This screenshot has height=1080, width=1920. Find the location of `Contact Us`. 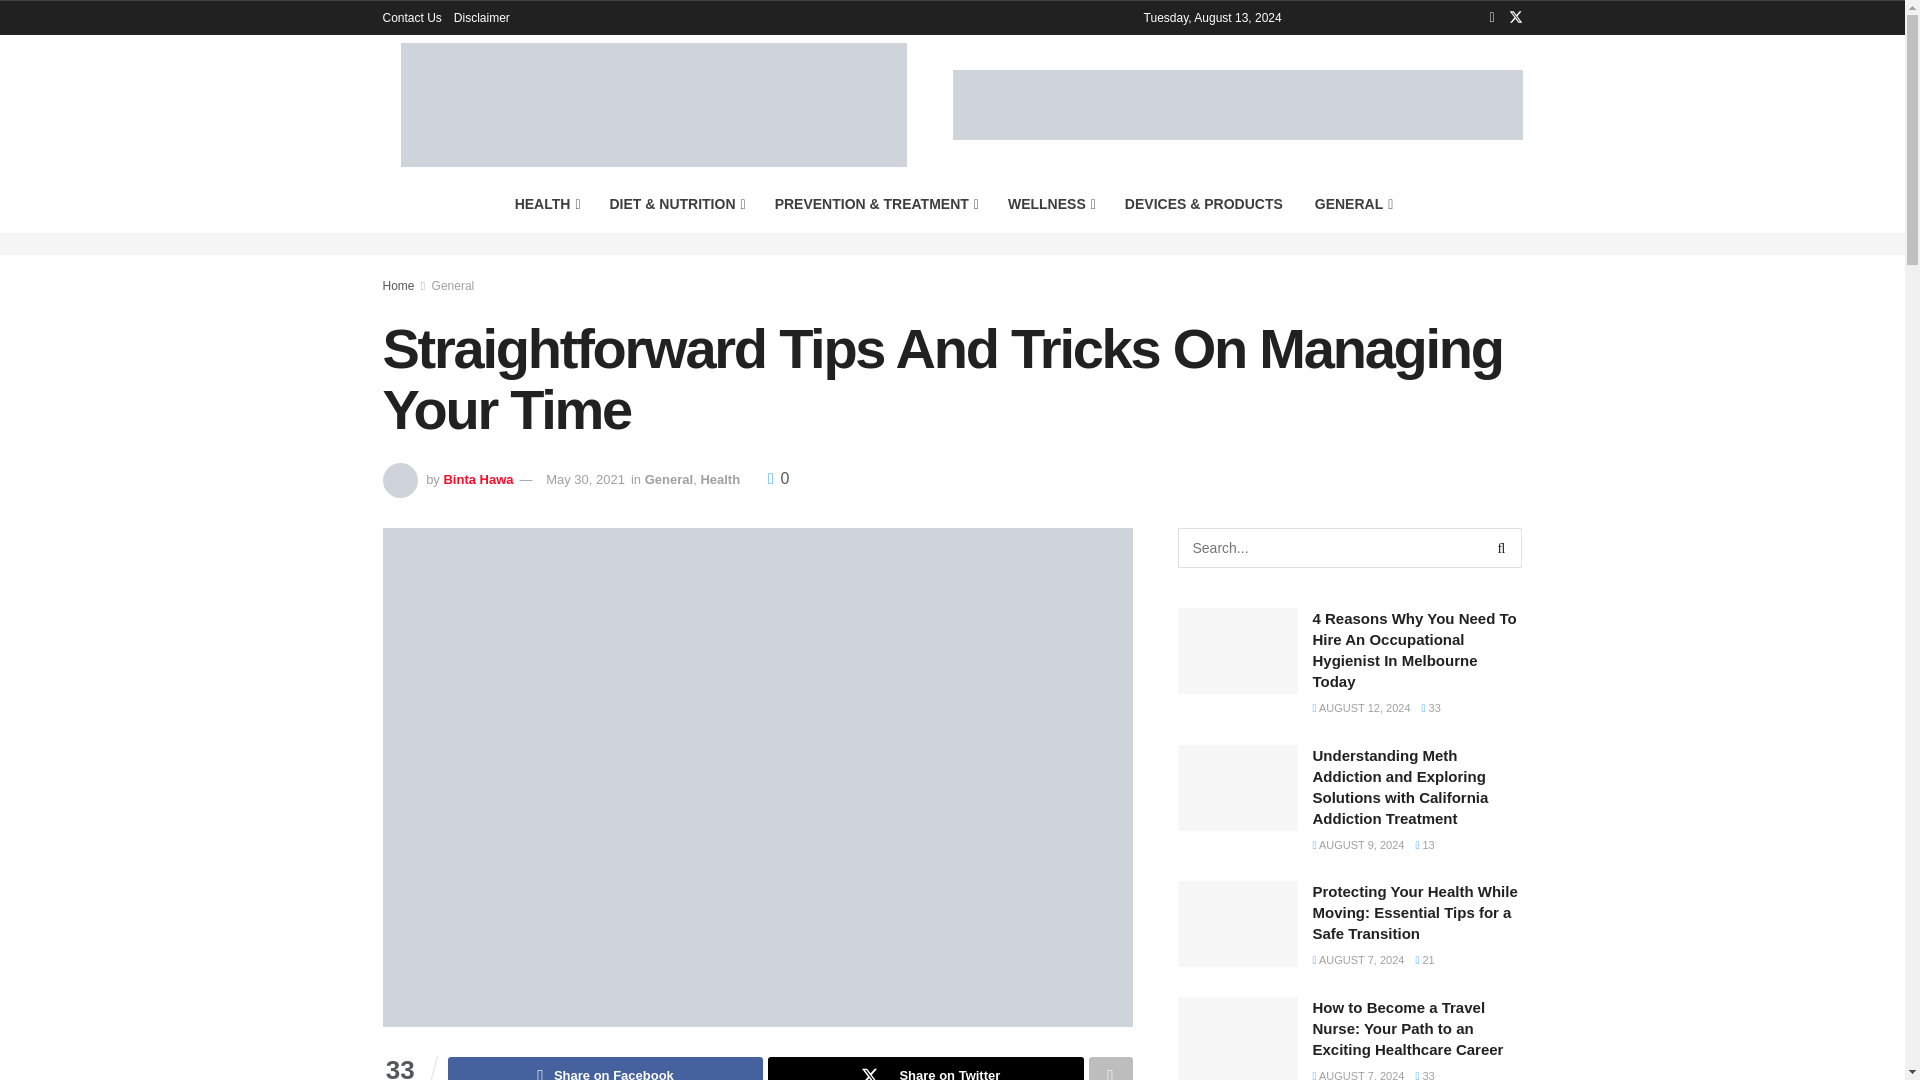

Contact Us is located at coordinates (412, 18).